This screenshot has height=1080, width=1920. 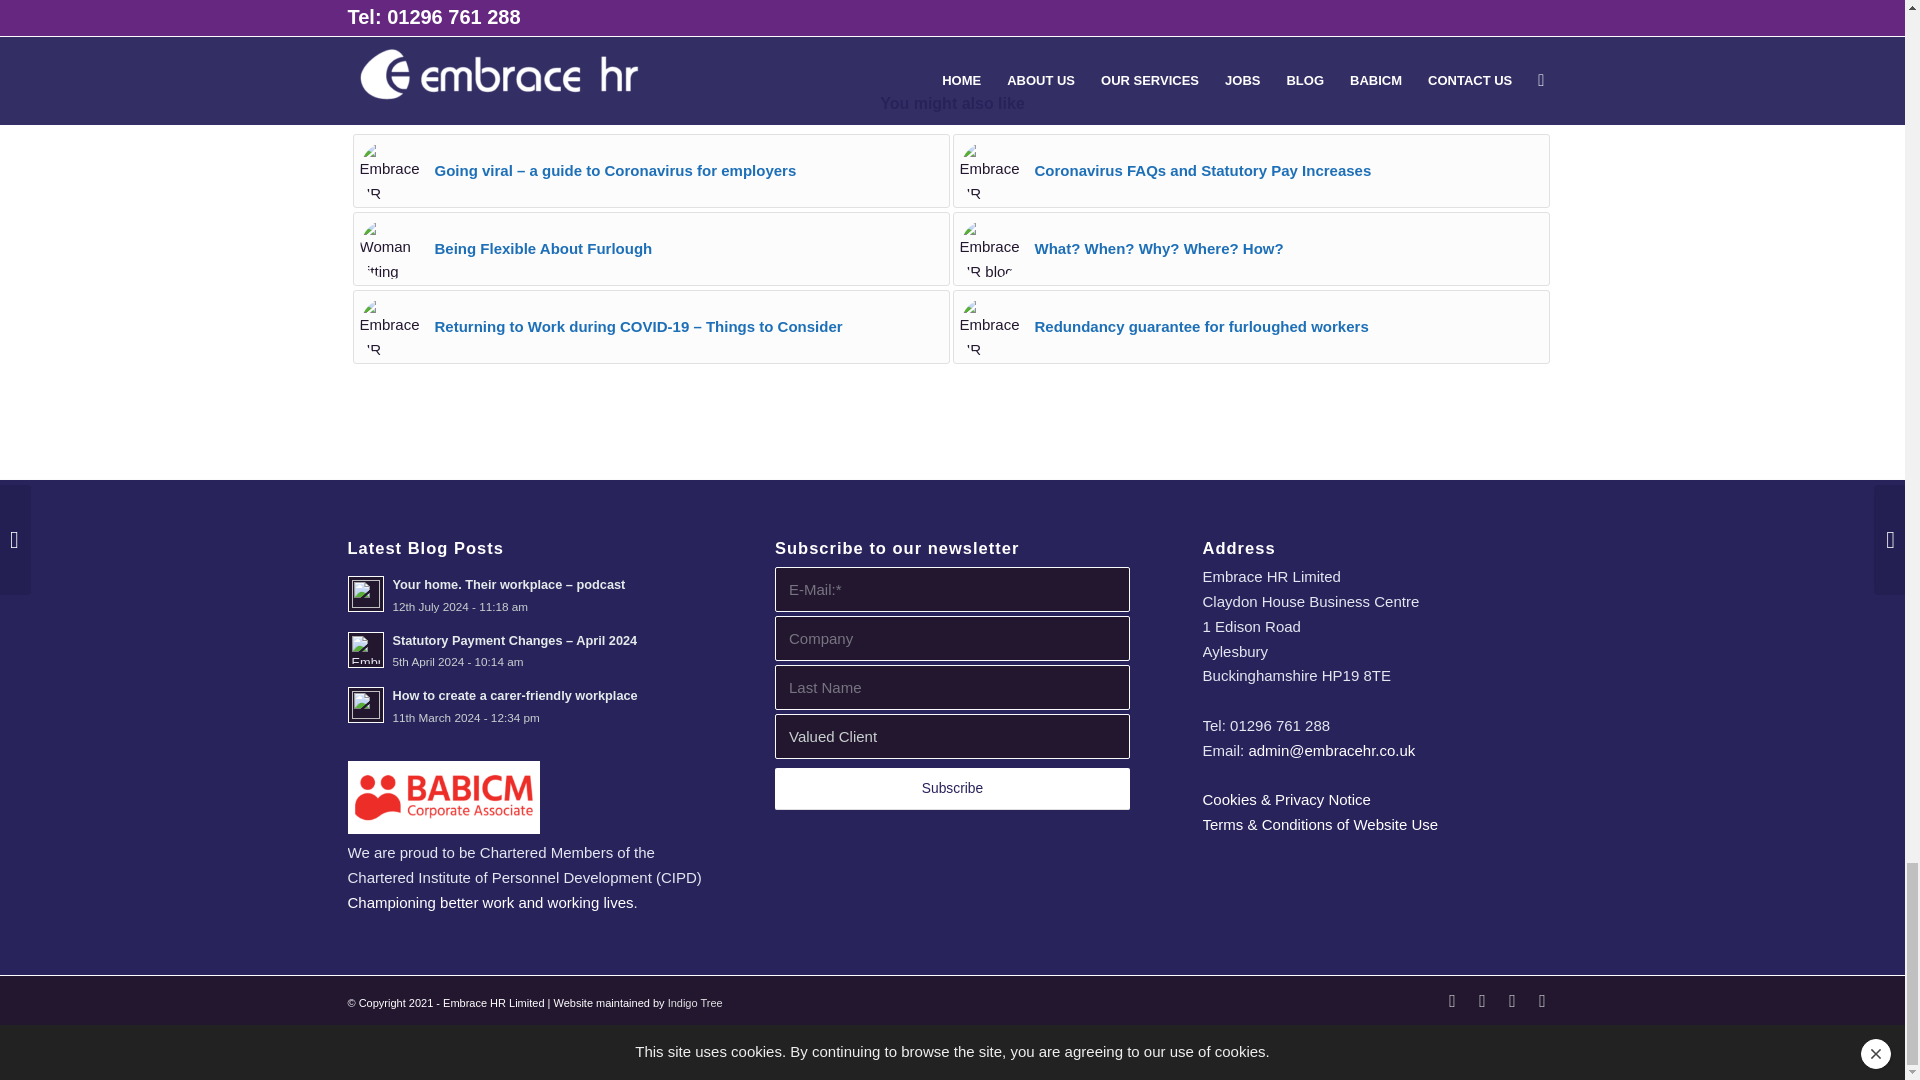 I want to click on Being Flexible About Furlough, so click(x=650, y=248).